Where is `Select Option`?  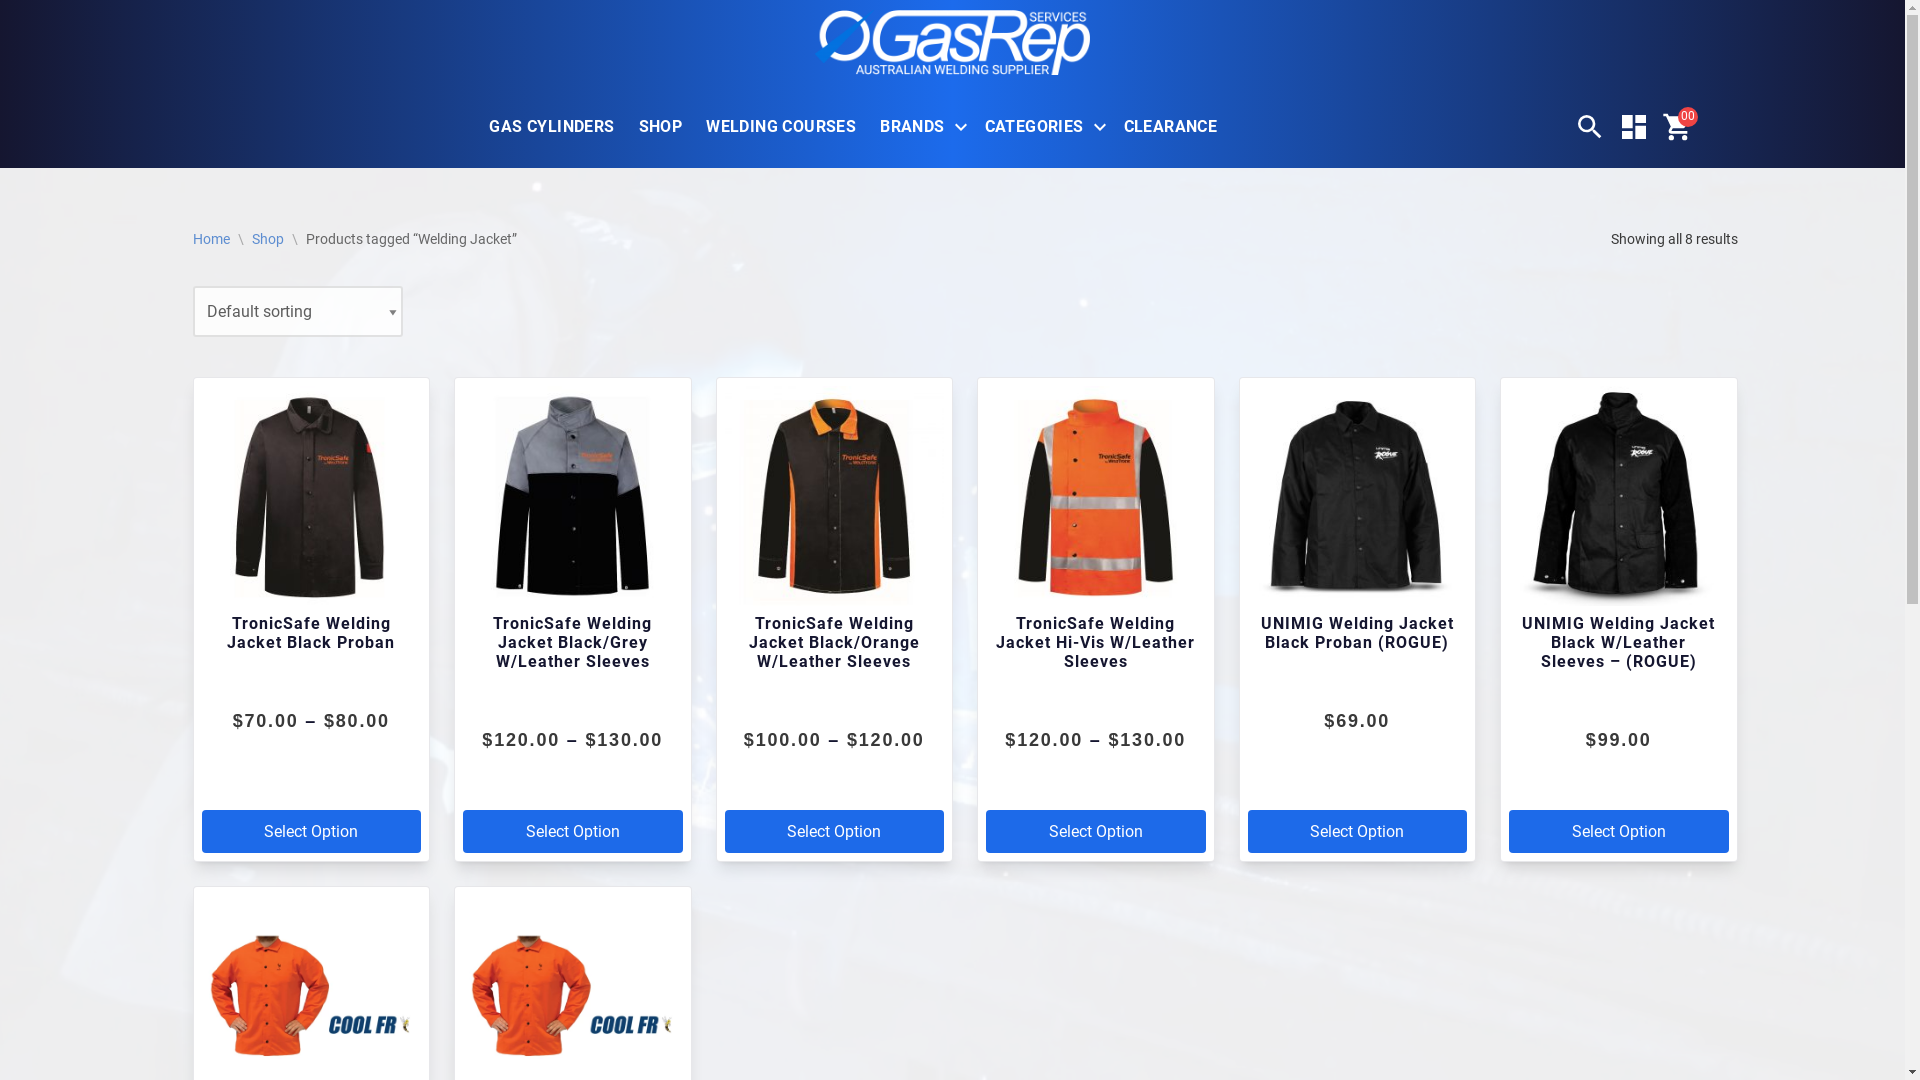 Select Option is located at coordinates (573, 832).